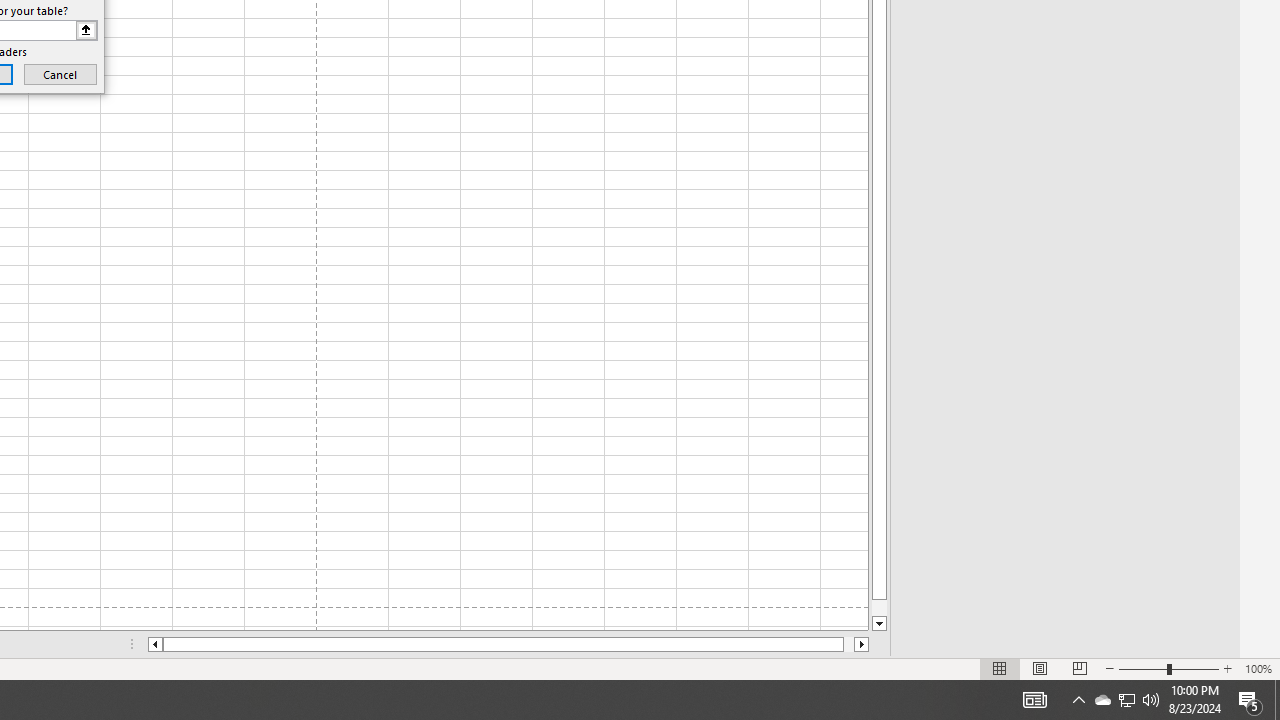 The height and width of the screenshot is (720, 1280). Describe the element at coordinates (879, 624) in the screenshot. I see `Line down` at that location.